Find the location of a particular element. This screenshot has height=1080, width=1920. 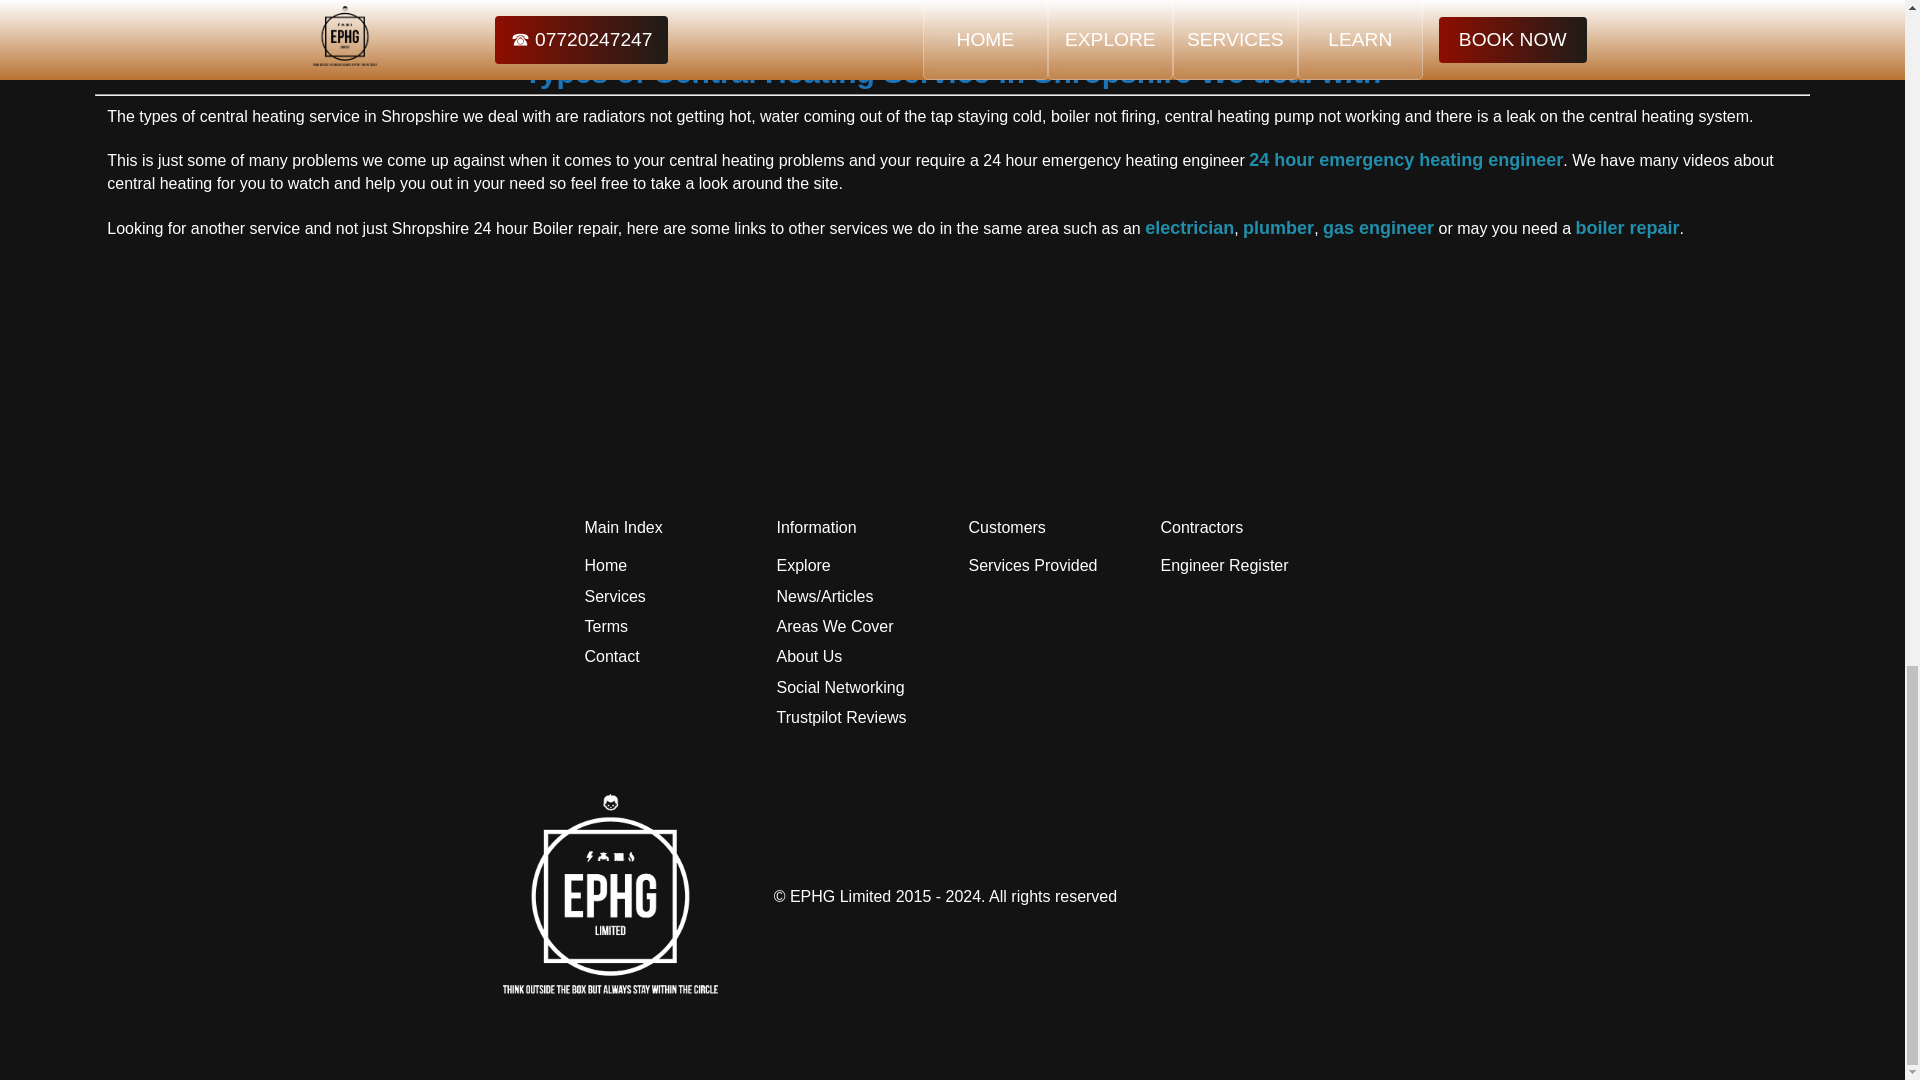

Home is located at coordinates (605, 566).